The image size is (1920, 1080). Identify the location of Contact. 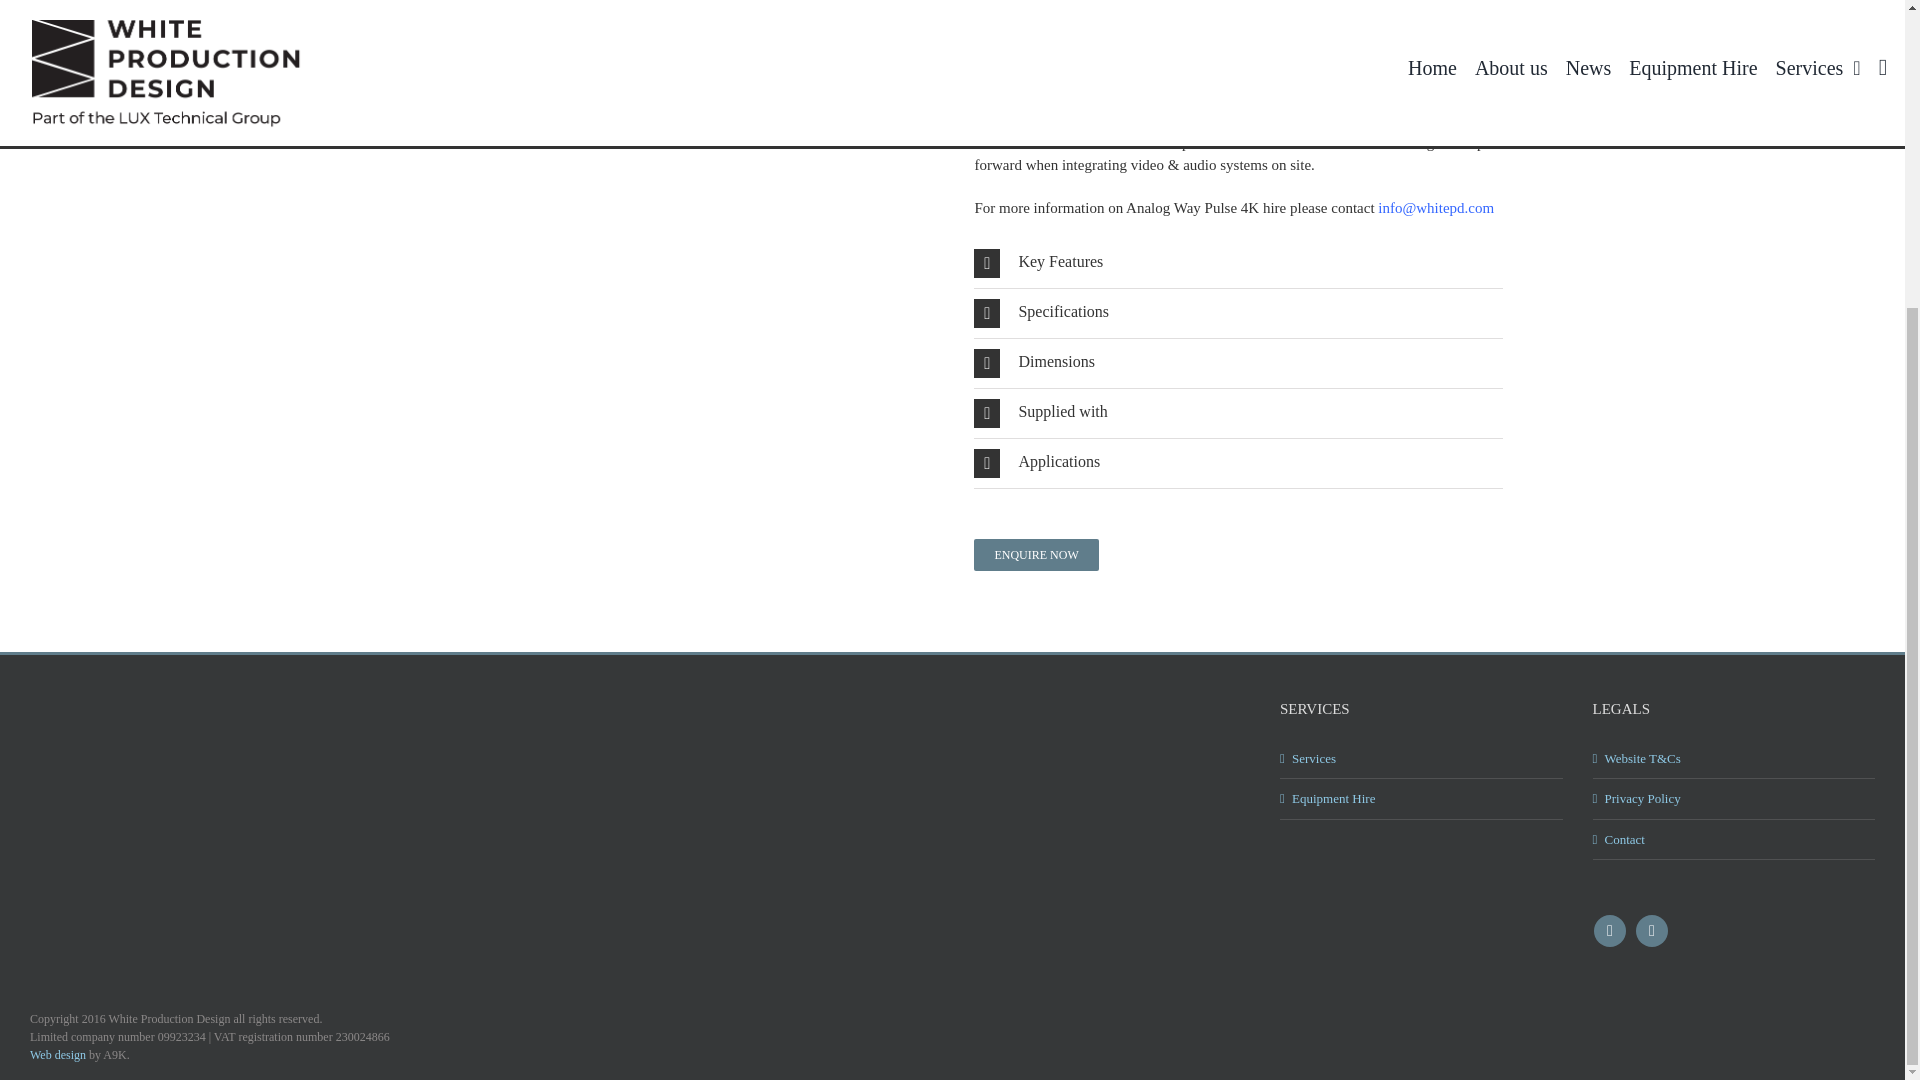
(1734, 840).